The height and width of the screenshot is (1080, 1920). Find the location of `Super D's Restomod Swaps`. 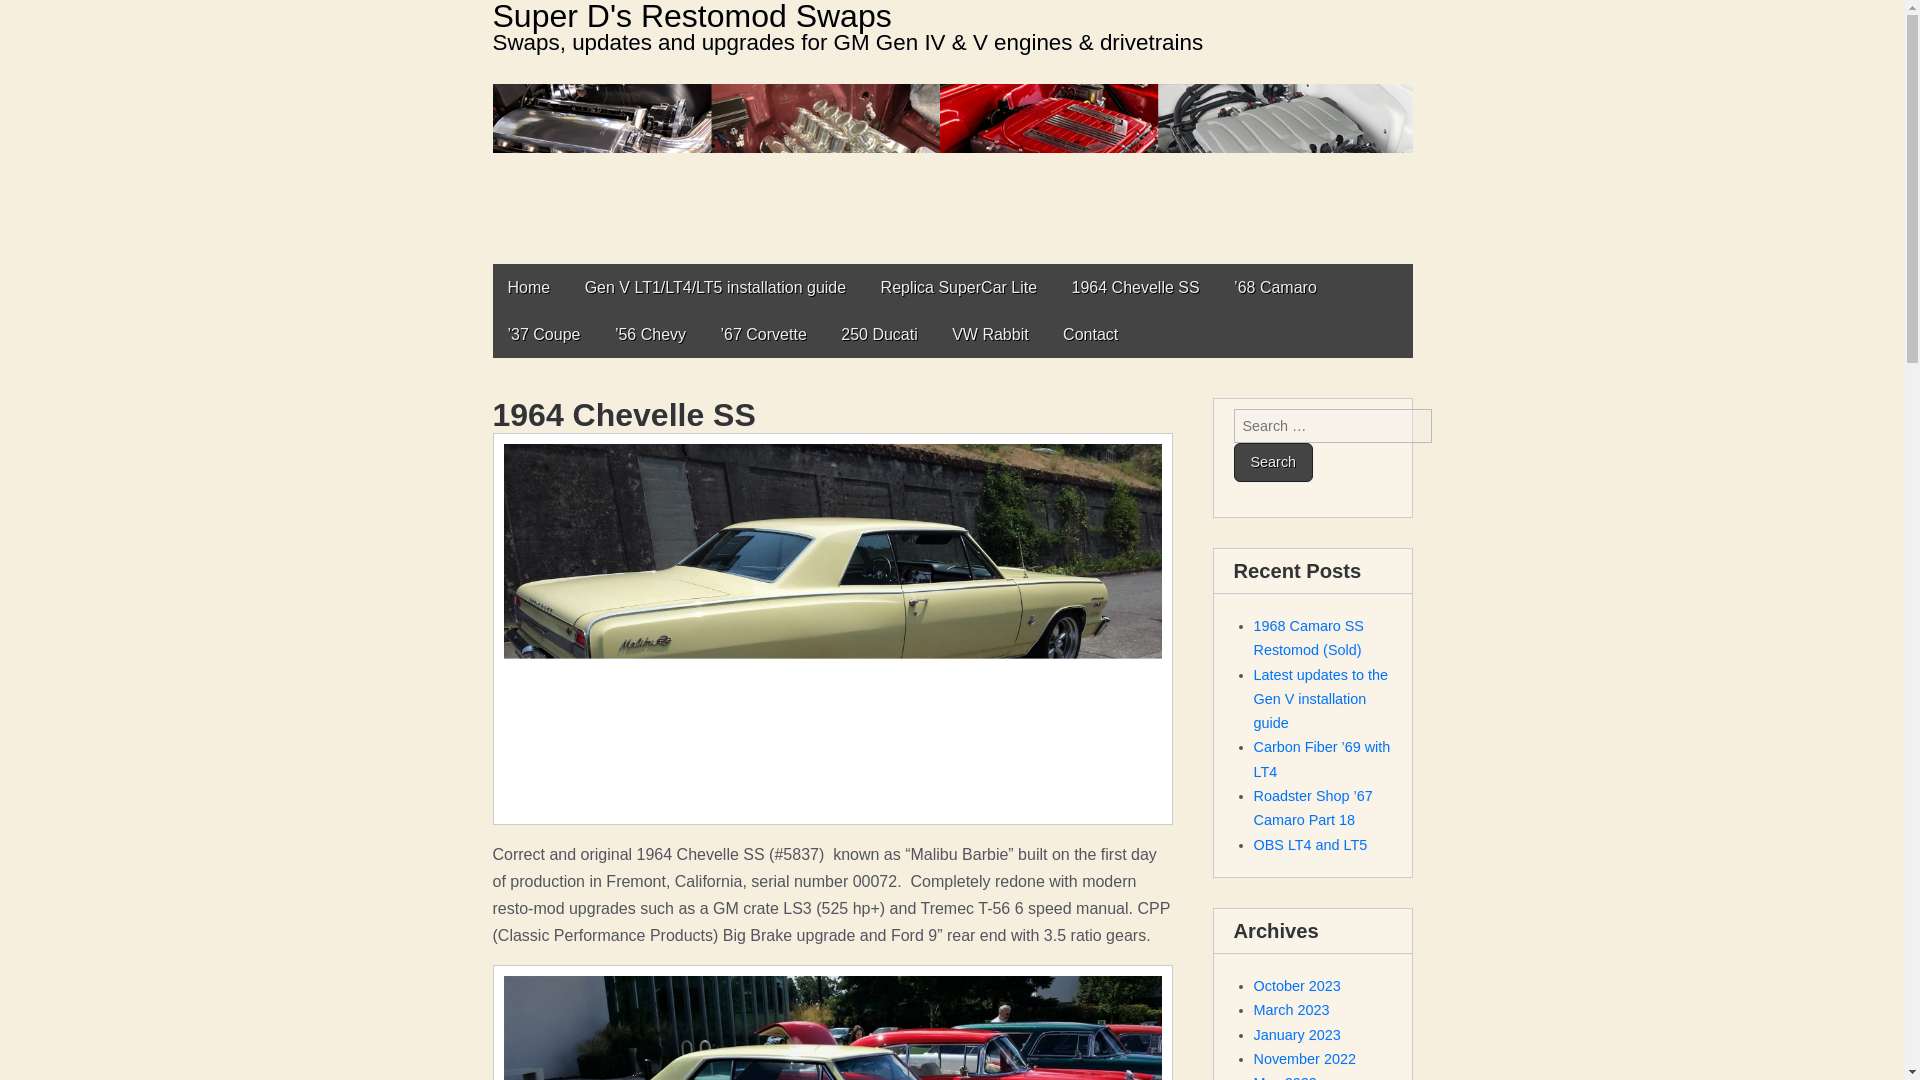

Super D's Restomod Swaps is located at coordinates (690, 16).